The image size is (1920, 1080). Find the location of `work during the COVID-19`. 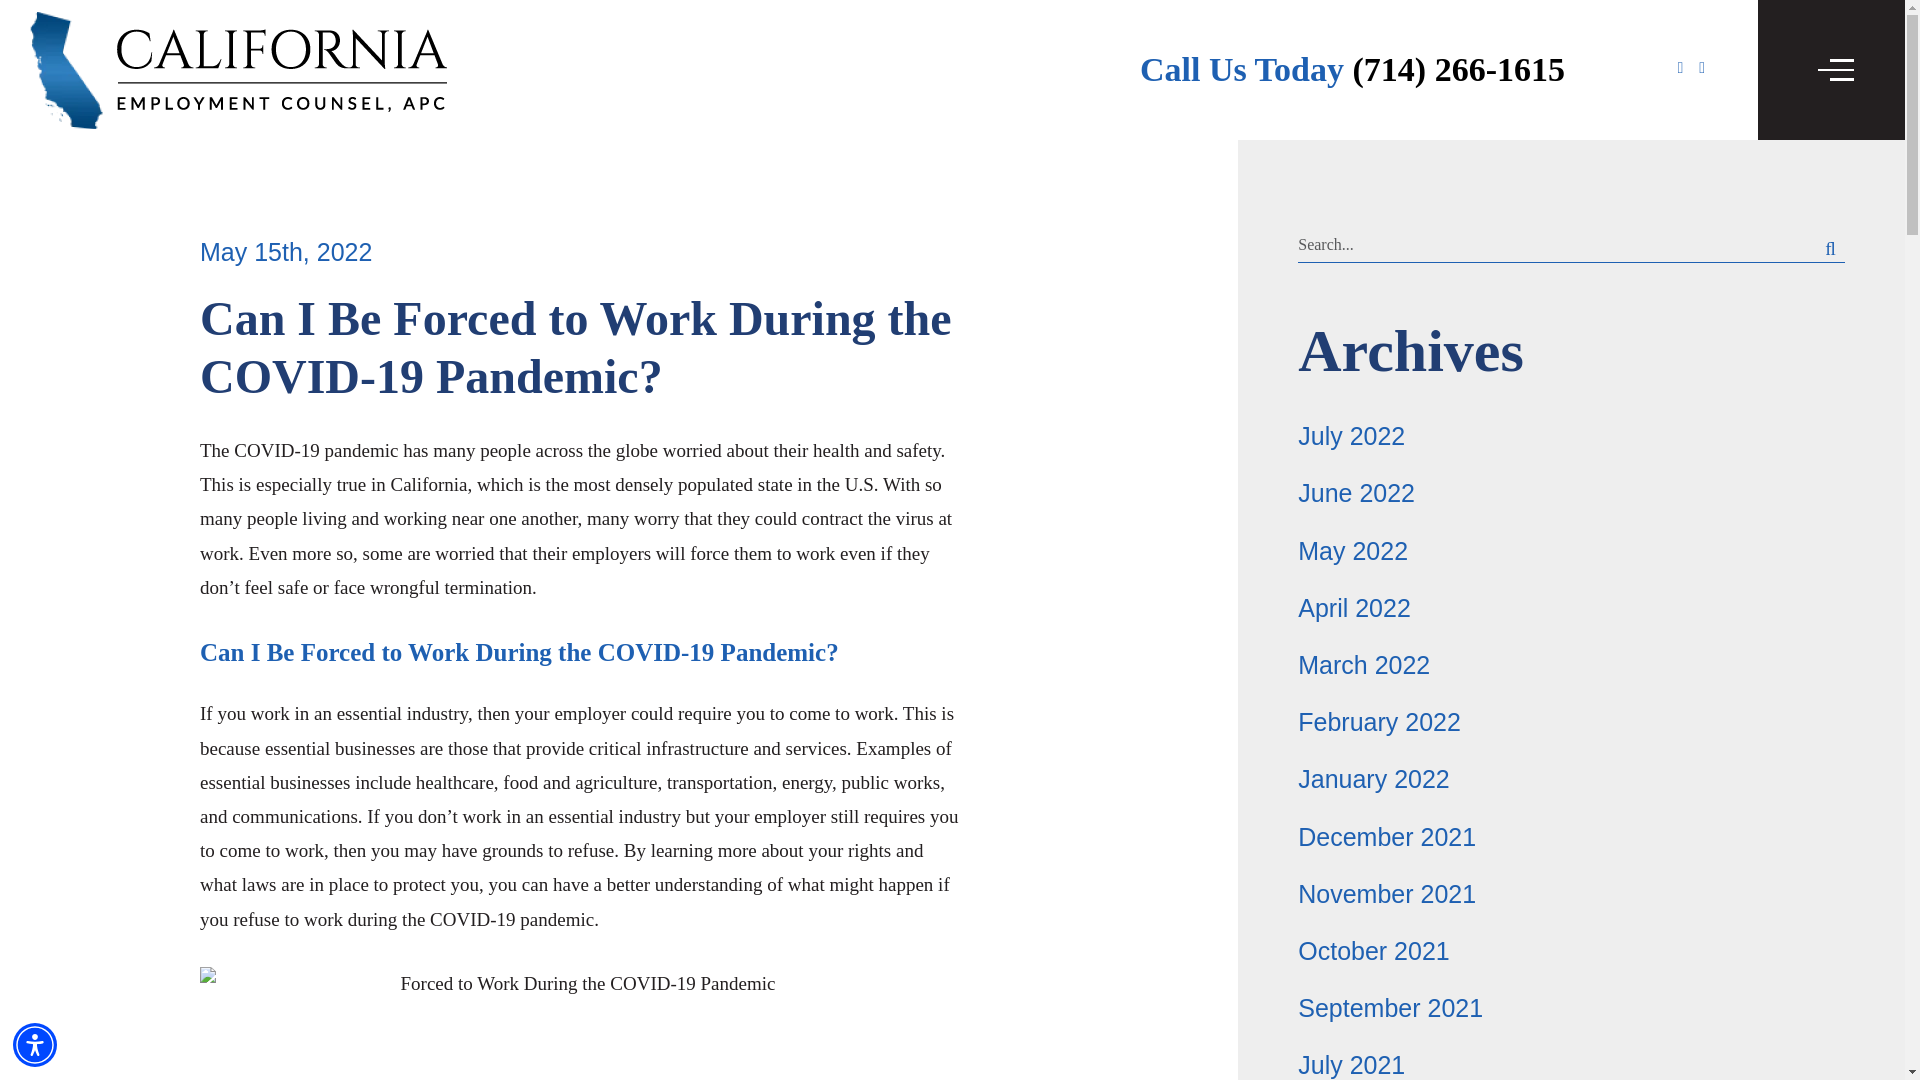

work during the COVID-19 is located at coordinates (410, 919).